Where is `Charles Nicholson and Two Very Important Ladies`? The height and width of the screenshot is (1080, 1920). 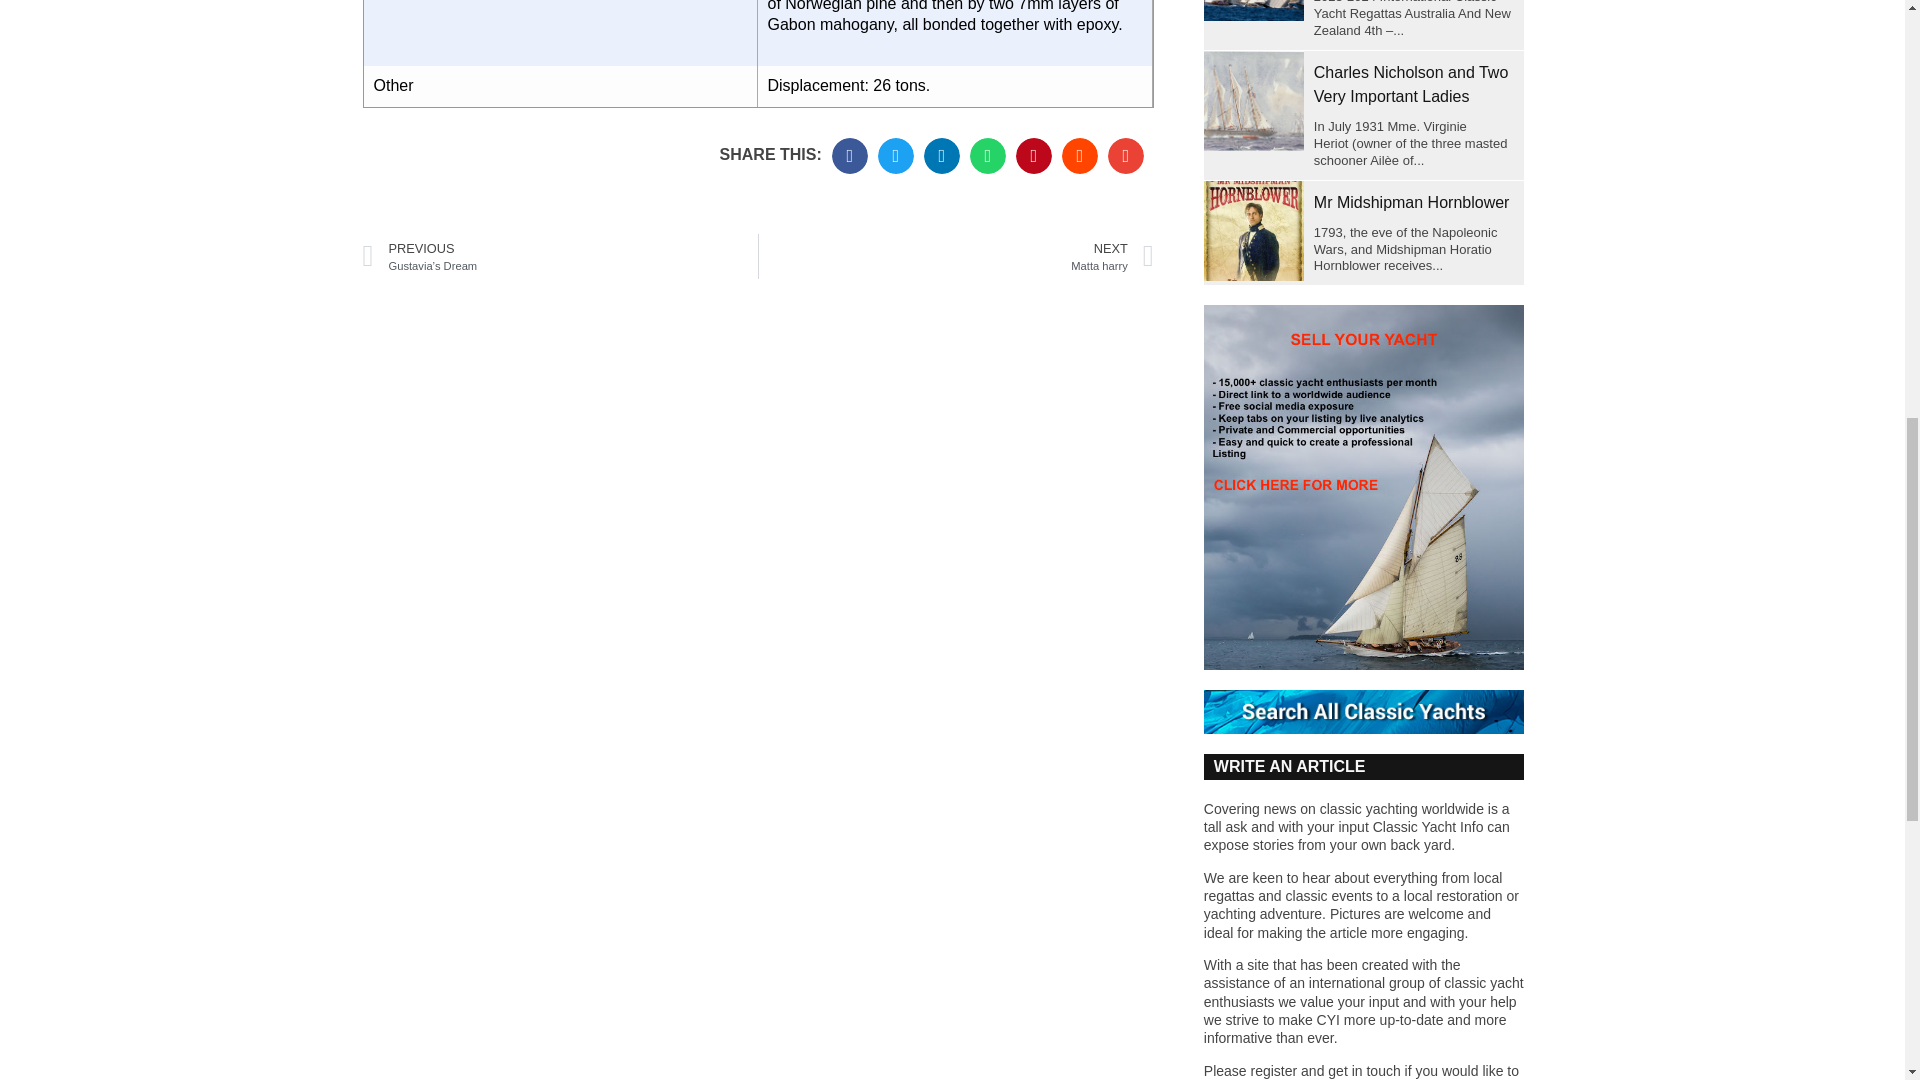 Charles Nicholson and Two Very Important Ladies is located at coordinates (1410, 84).